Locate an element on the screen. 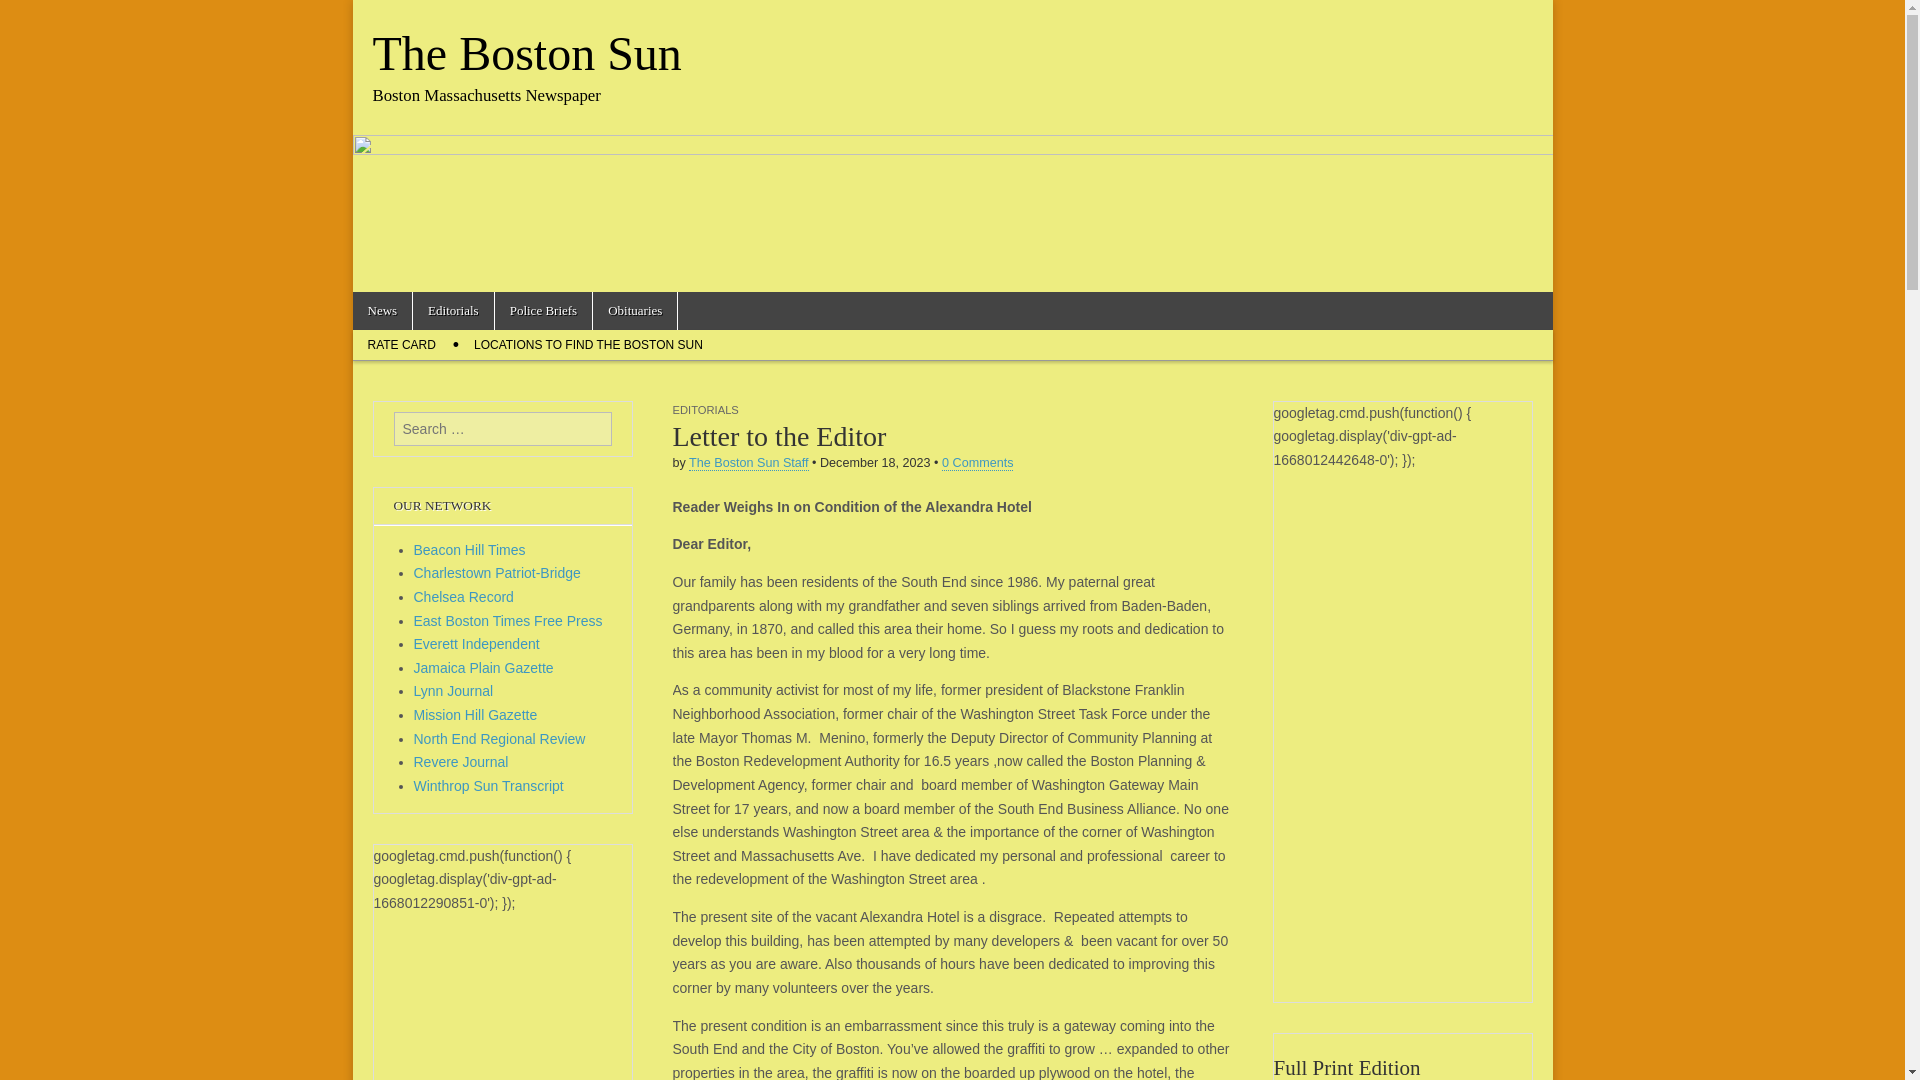 The width and height of the screenshot is (1920, 1080). Everett Independent is located at coordinates (476, 644).